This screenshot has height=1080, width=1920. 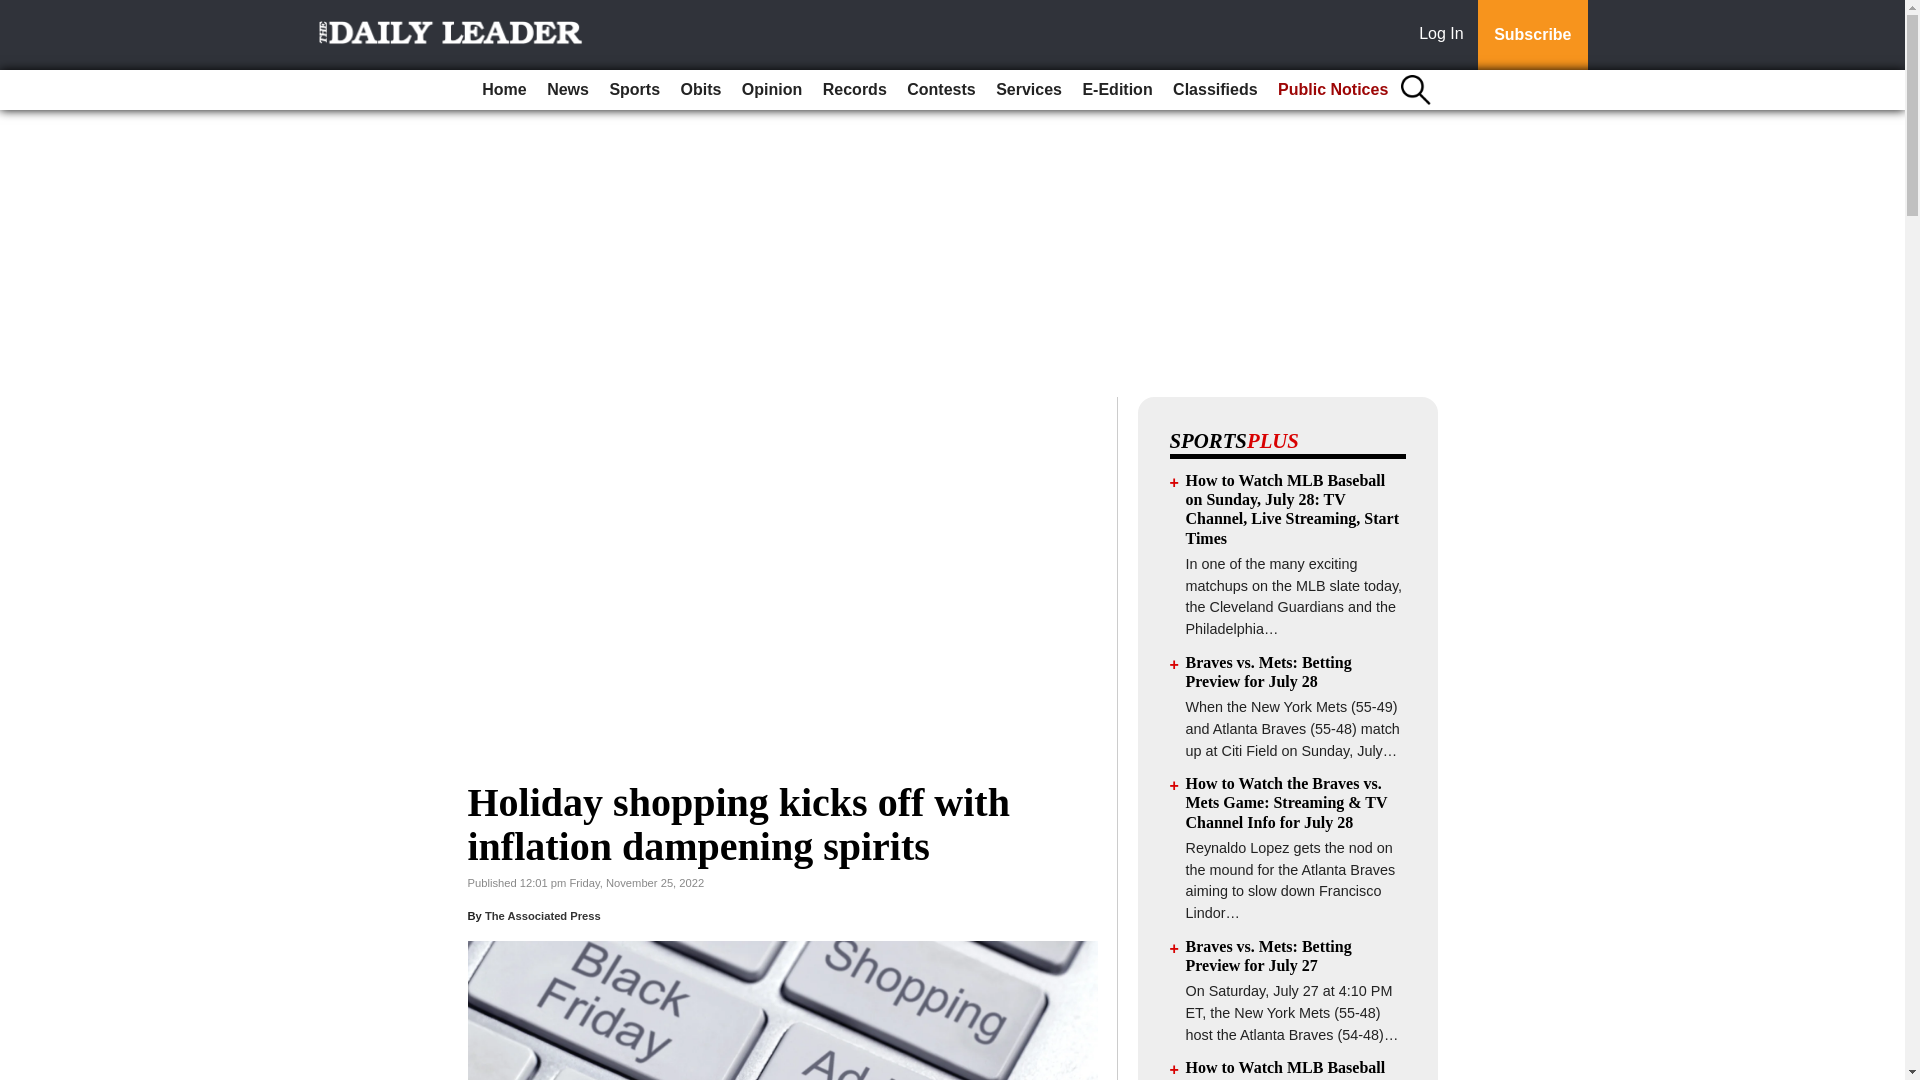 What do you see at coordinates (701, 90) in the screenshot?
I see `Obits` at bounding box center [701, 90].